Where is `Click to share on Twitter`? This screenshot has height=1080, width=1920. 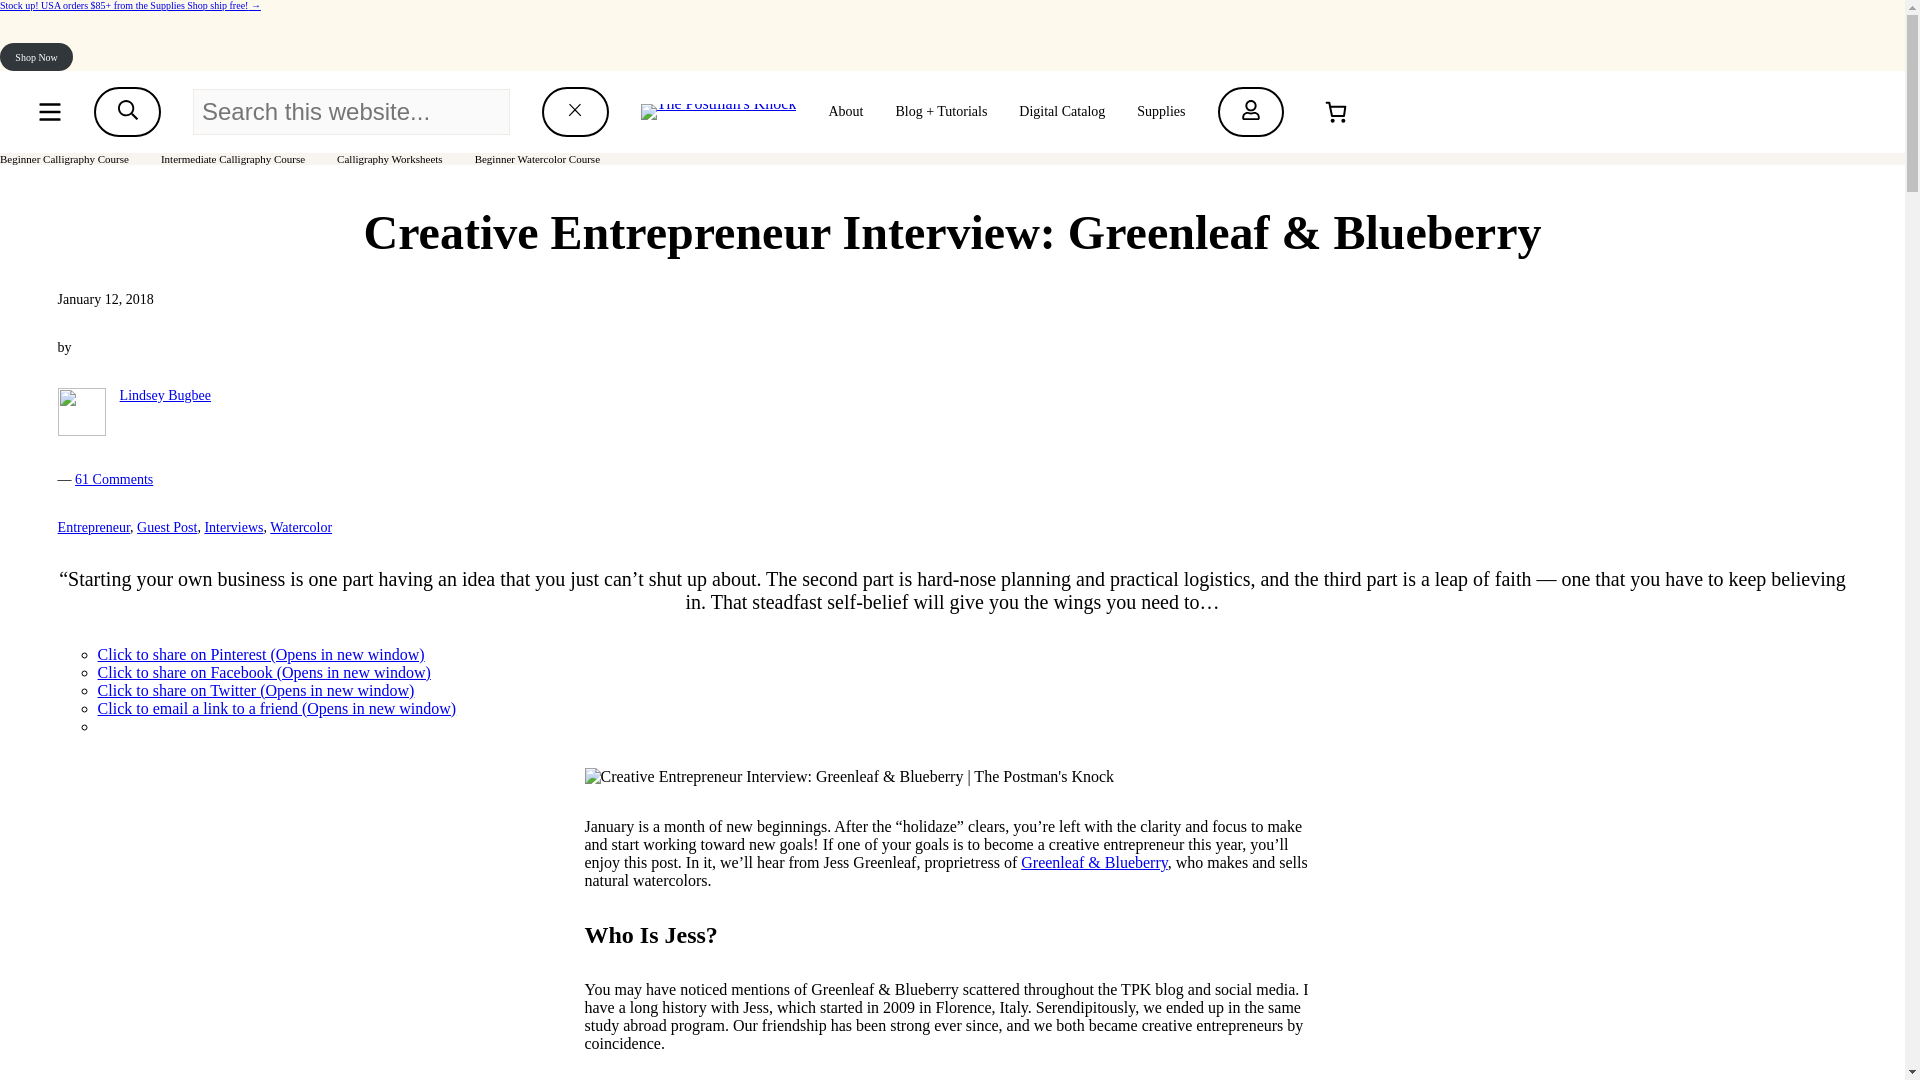
Click to share on Twitter is located at coordinates (256, 690).